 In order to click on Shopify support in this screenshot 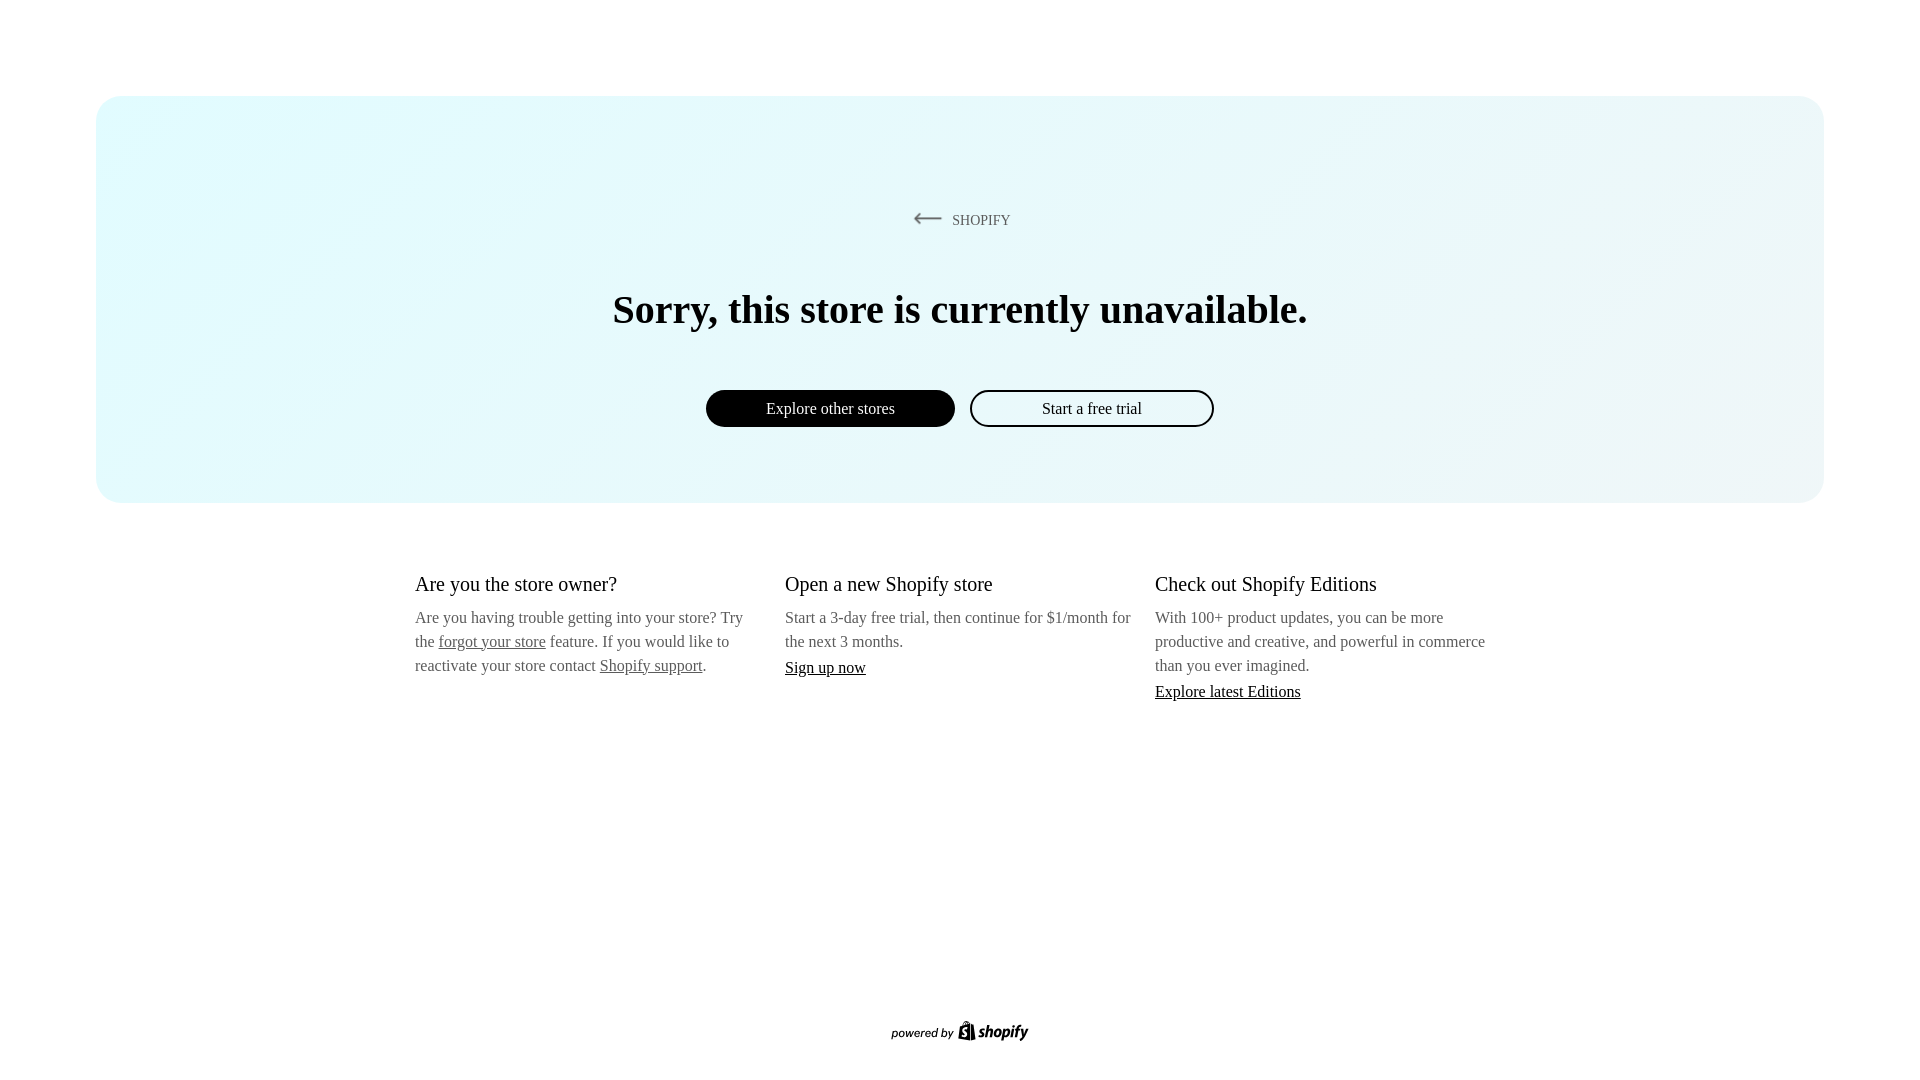, I will do `click(650, 664)`.